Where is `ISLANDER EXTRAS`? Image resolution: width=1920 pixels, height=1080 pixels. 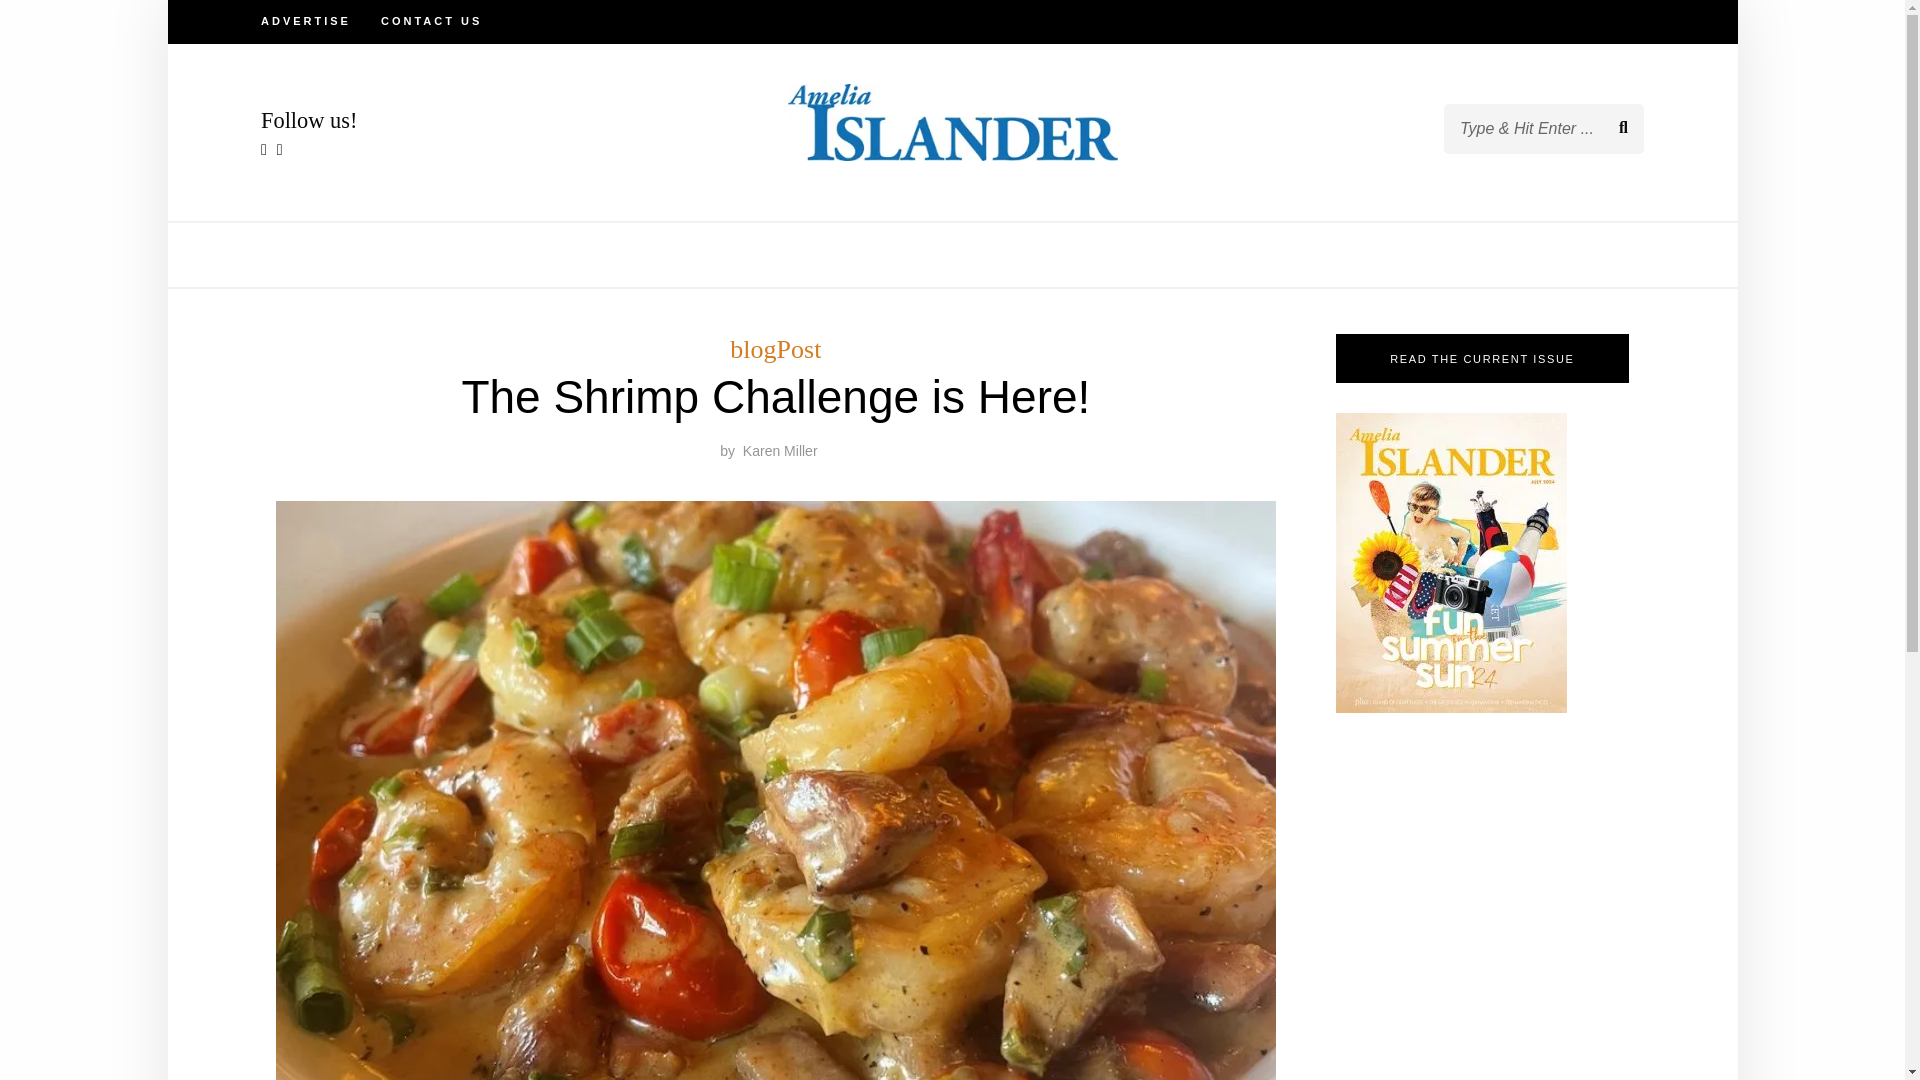 ISLANDER EXTRAS is located at coordinates (730, 254).